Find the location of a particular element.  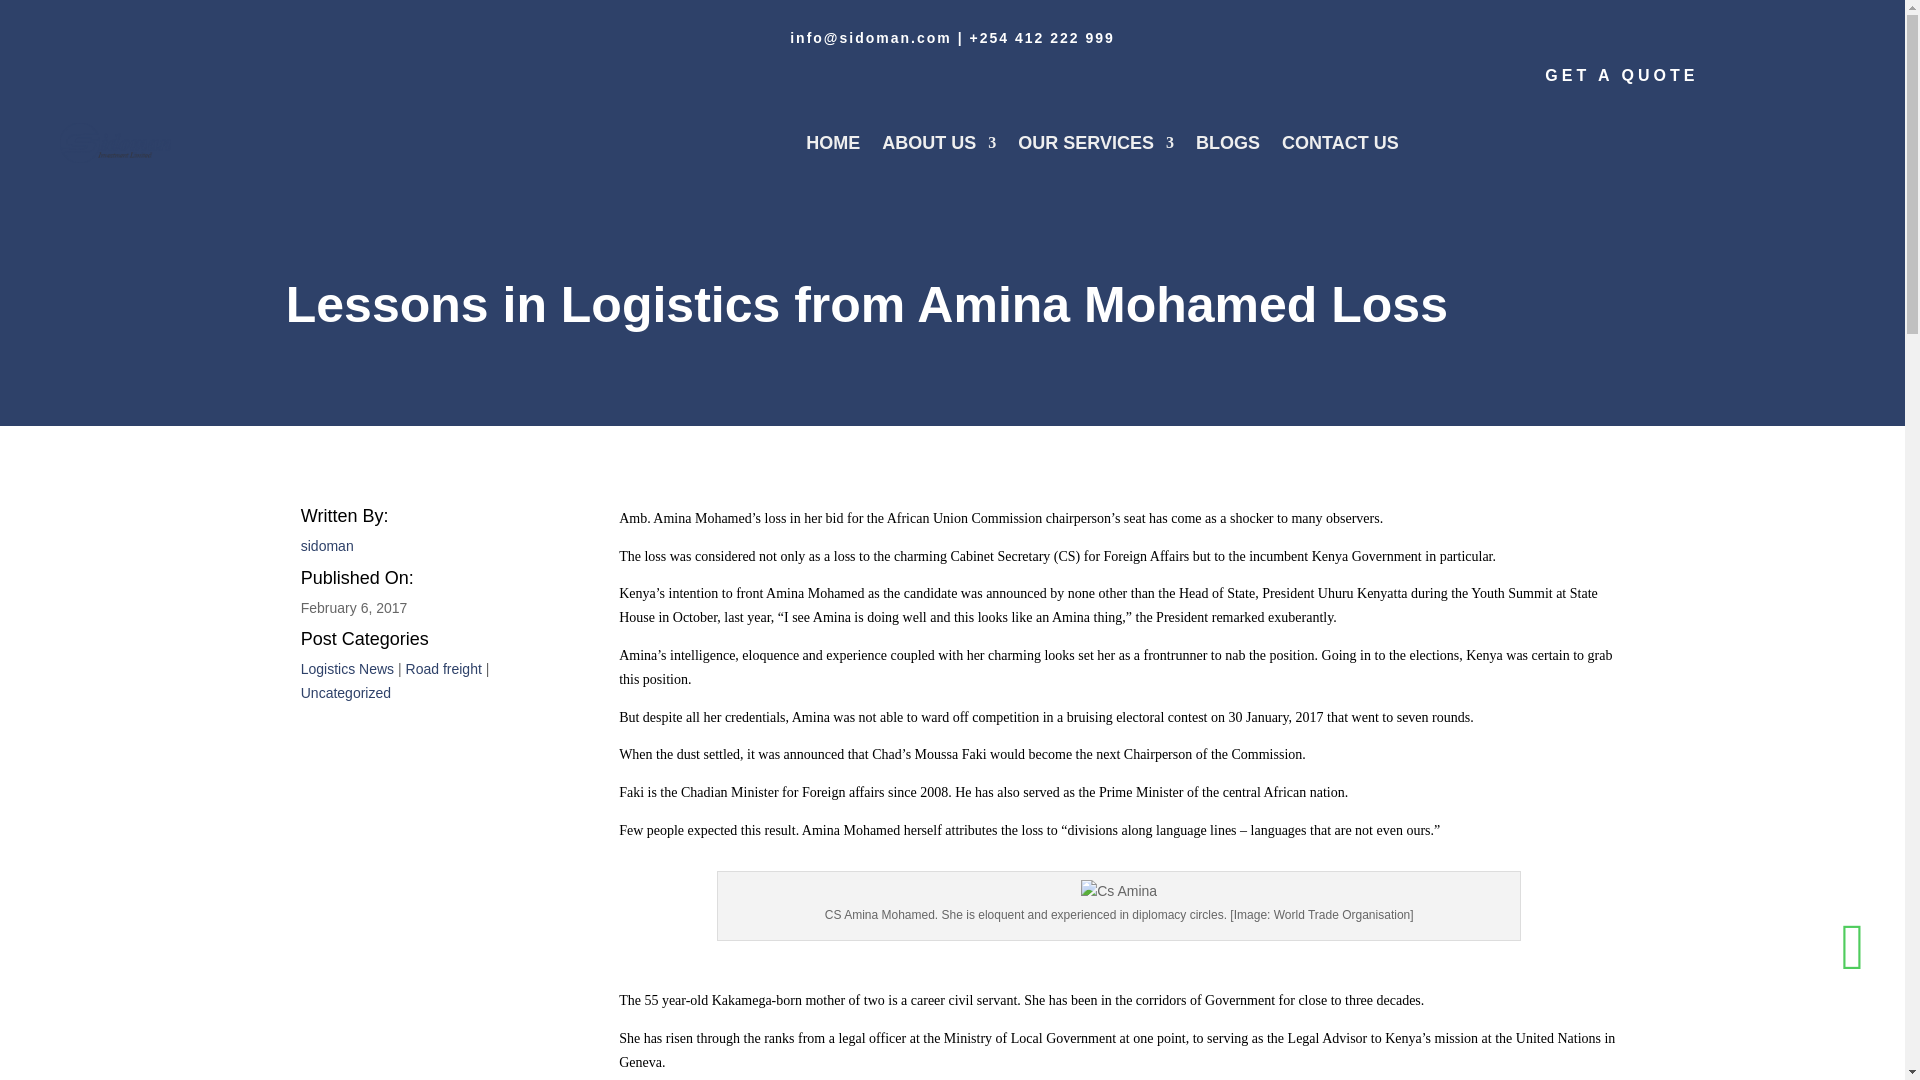

ABOUT US is located at coordinates (938, 142).